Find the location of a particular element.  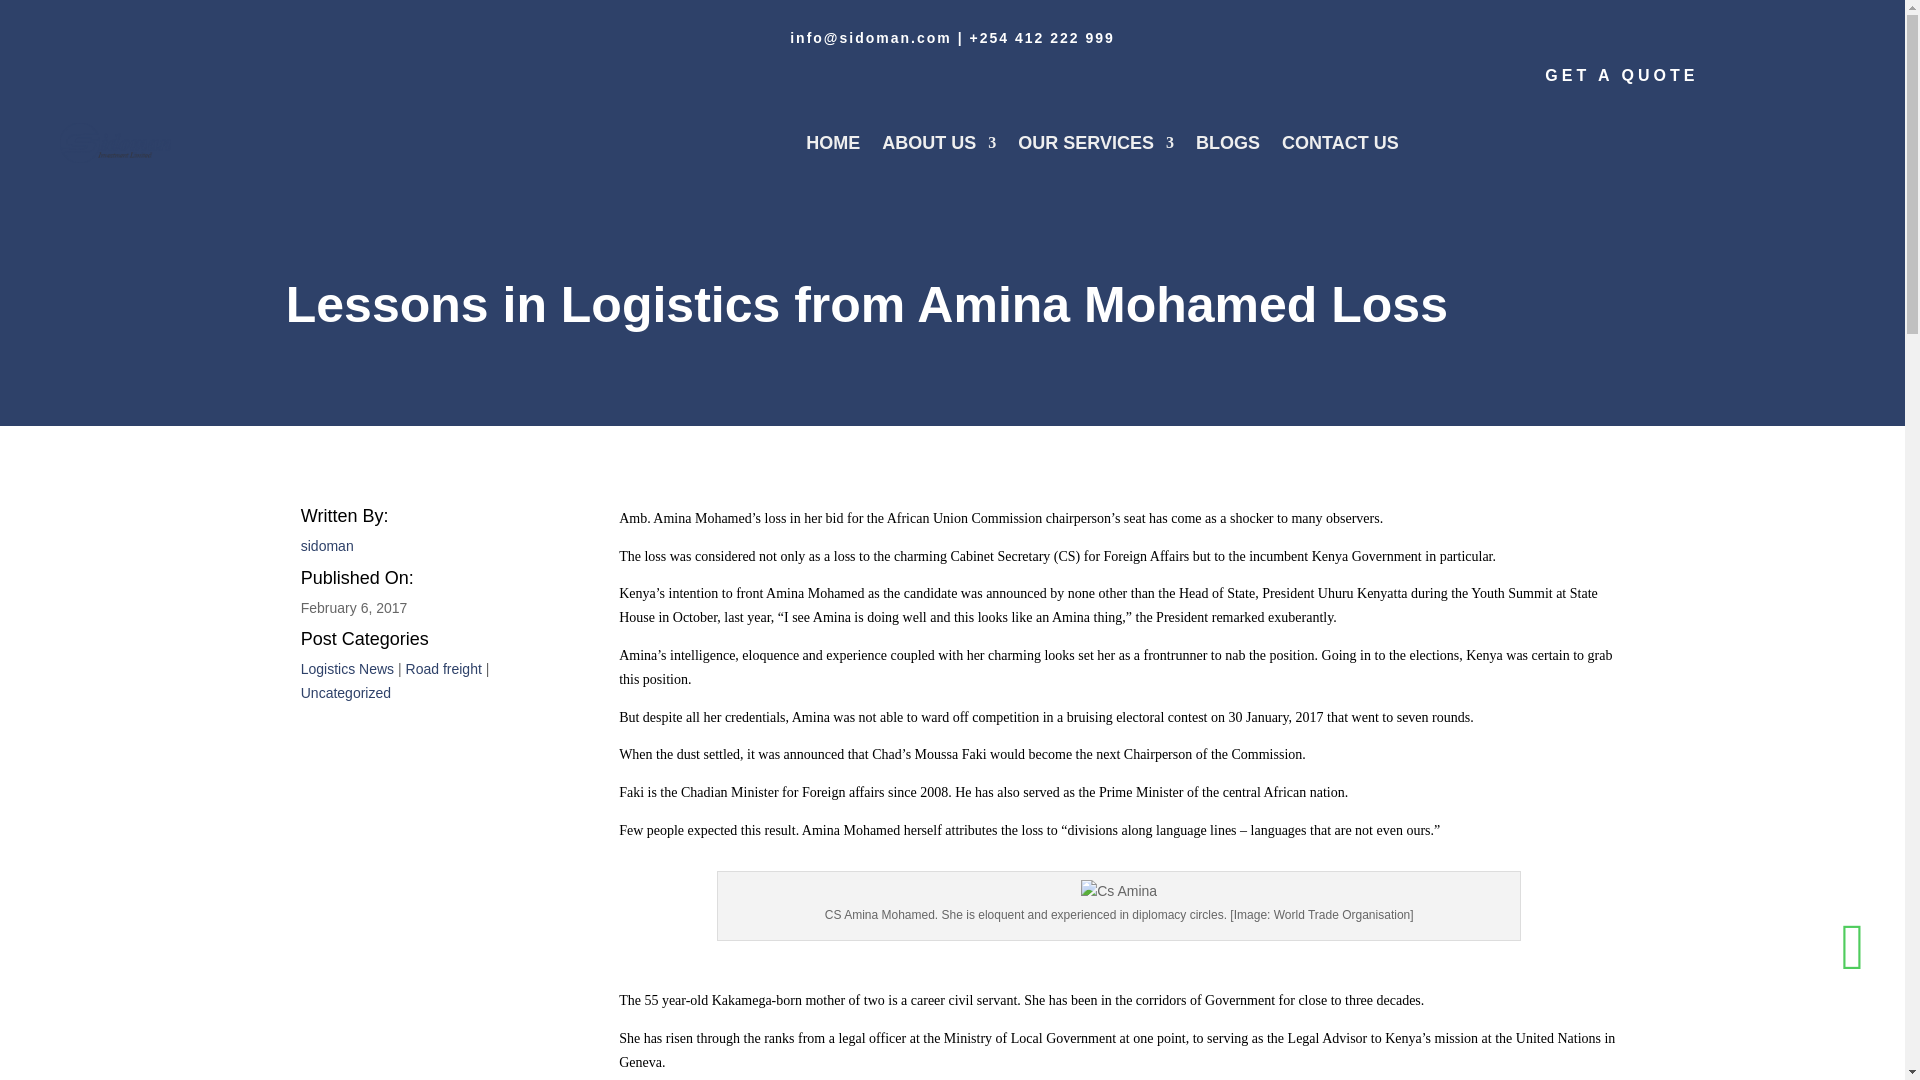

ABOUT US is located at coordinates (938, 142).